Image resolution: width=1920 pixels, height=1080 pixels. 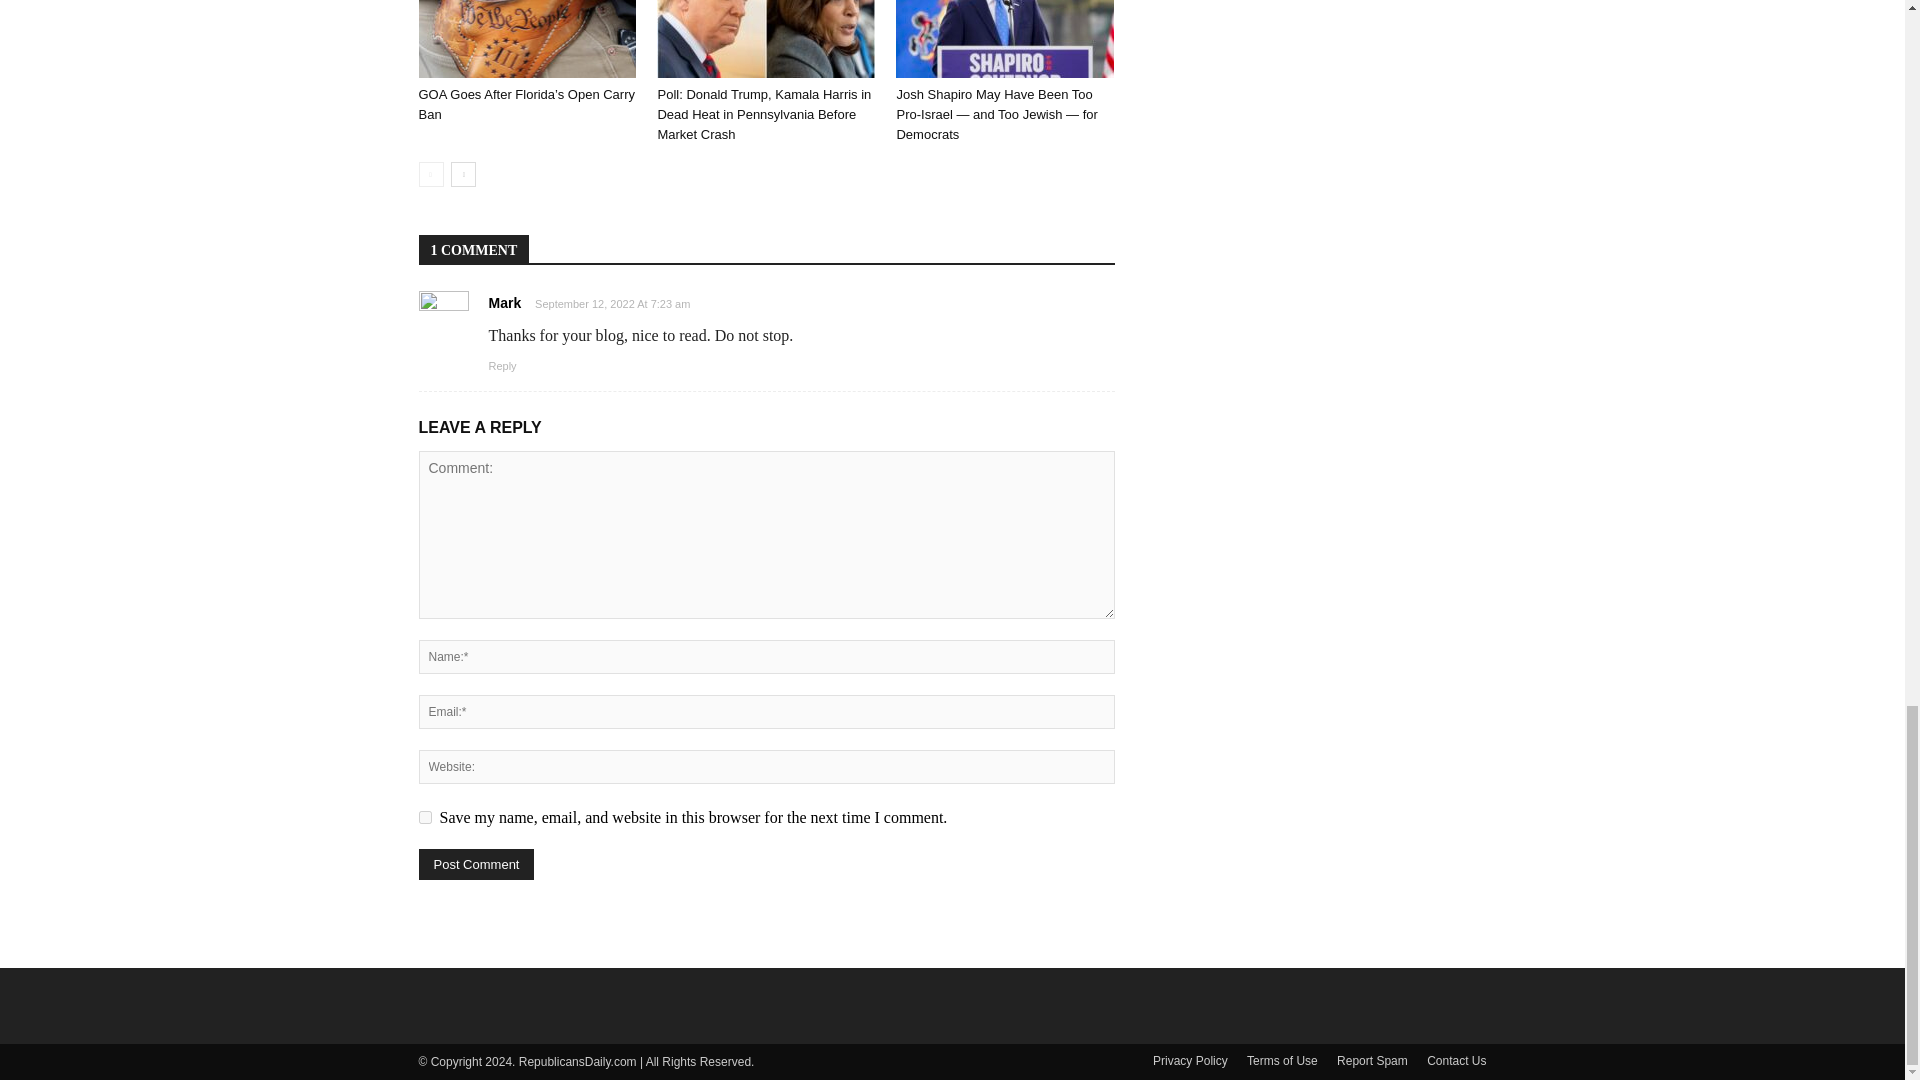 What do you see at coordinates (476, 864) in the screenshot?
I see `Post Comment` at bounding box center [476, 864].